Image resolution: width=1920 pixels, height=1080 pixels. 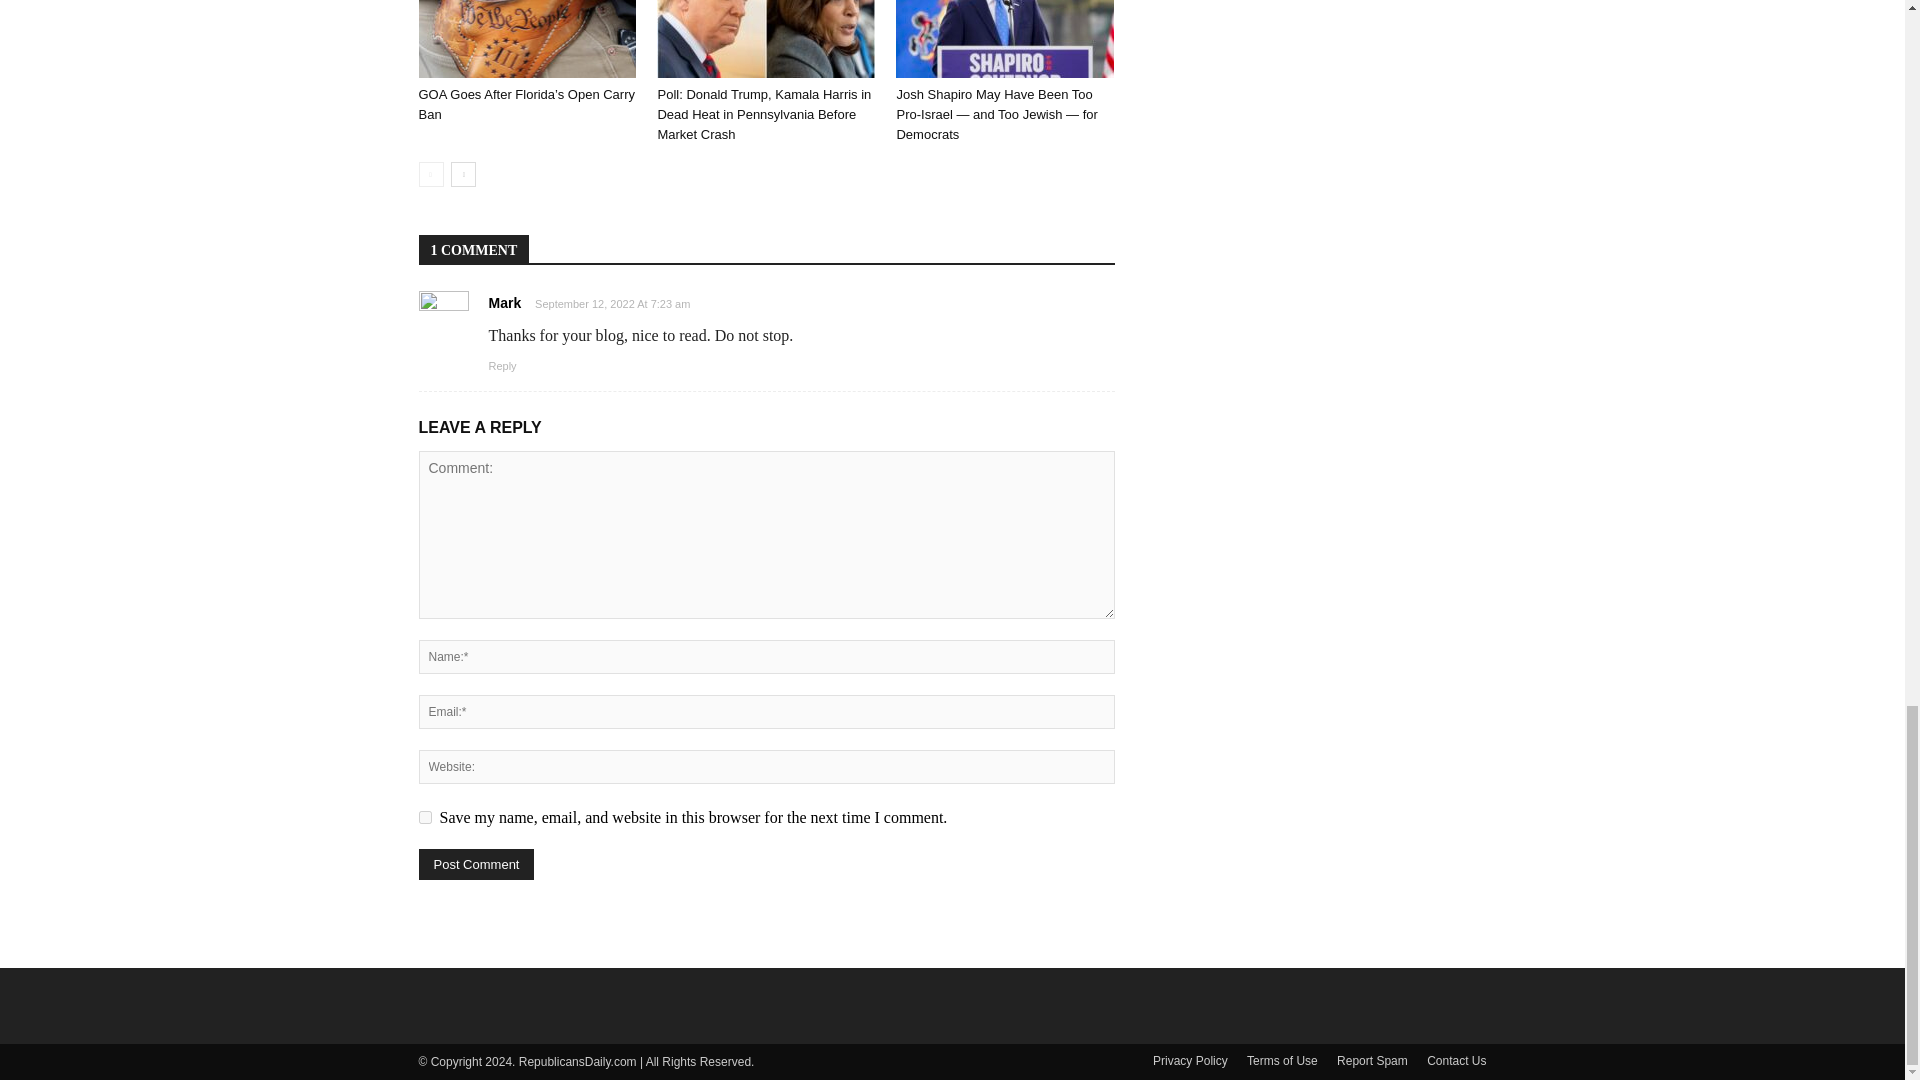 What do you see at coordinates (476, 864) in the screenshot?
I see `Post Comment` at bounding box center [476, 864].